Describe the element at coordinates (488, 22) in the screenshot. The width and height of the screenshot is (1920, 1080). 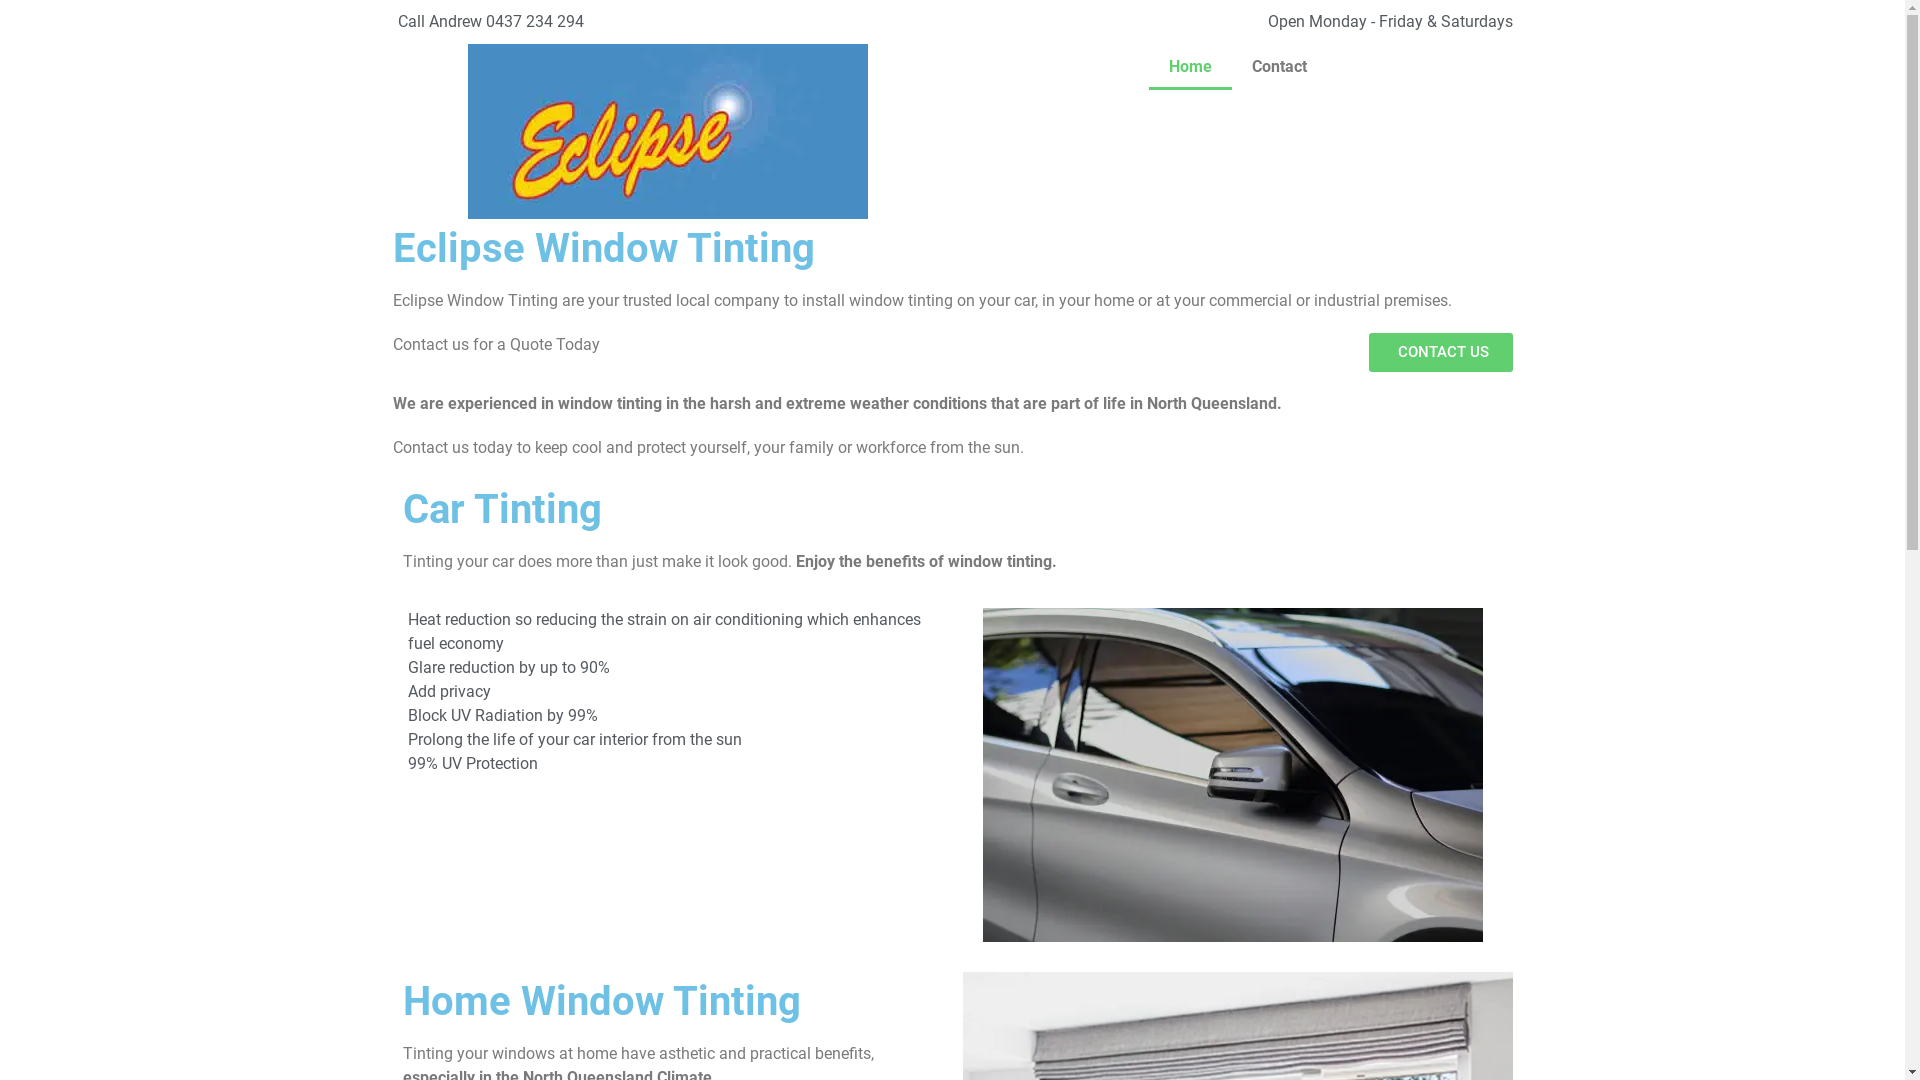
I see `Call Andrew 0437 234 294` at that location.